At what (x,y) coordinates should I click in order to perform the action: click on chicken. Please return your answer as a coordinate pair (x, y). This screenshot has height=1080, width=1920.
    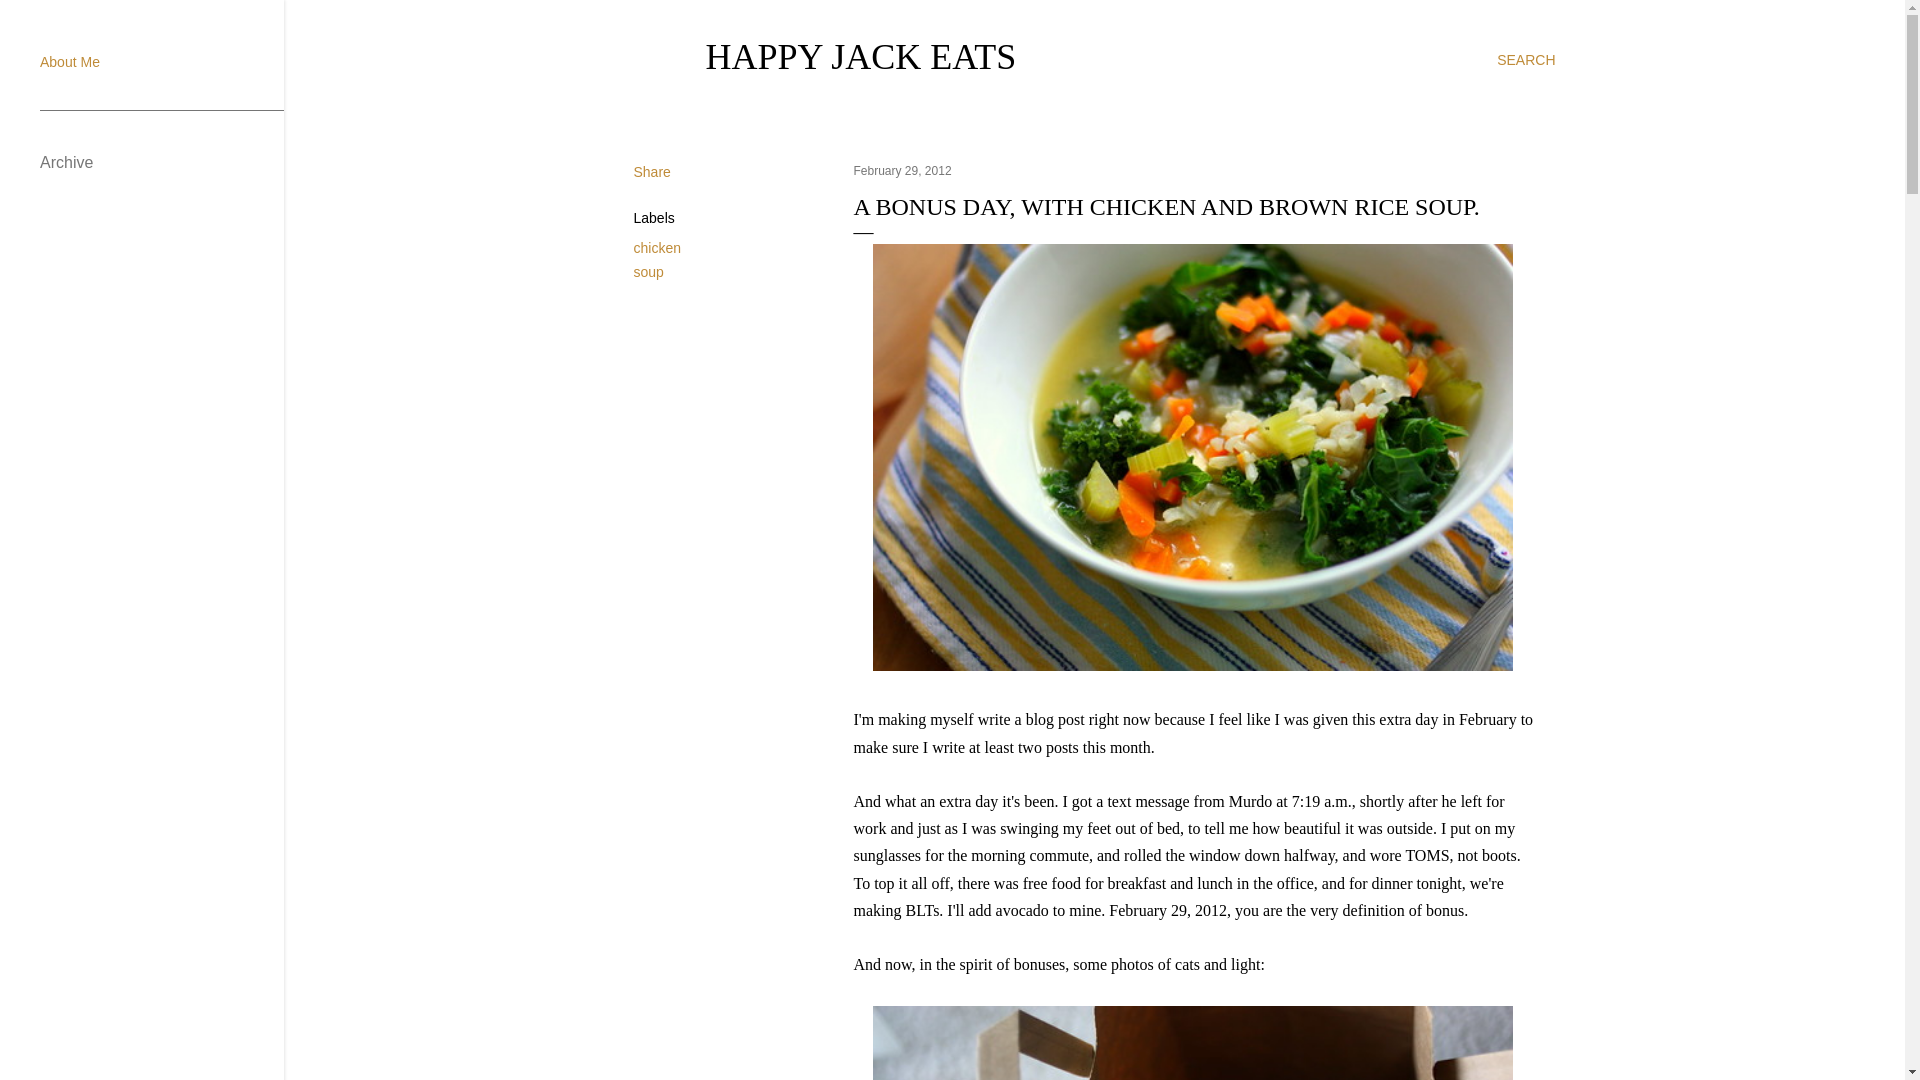
    Looking at the image, I should click on (657, 247).